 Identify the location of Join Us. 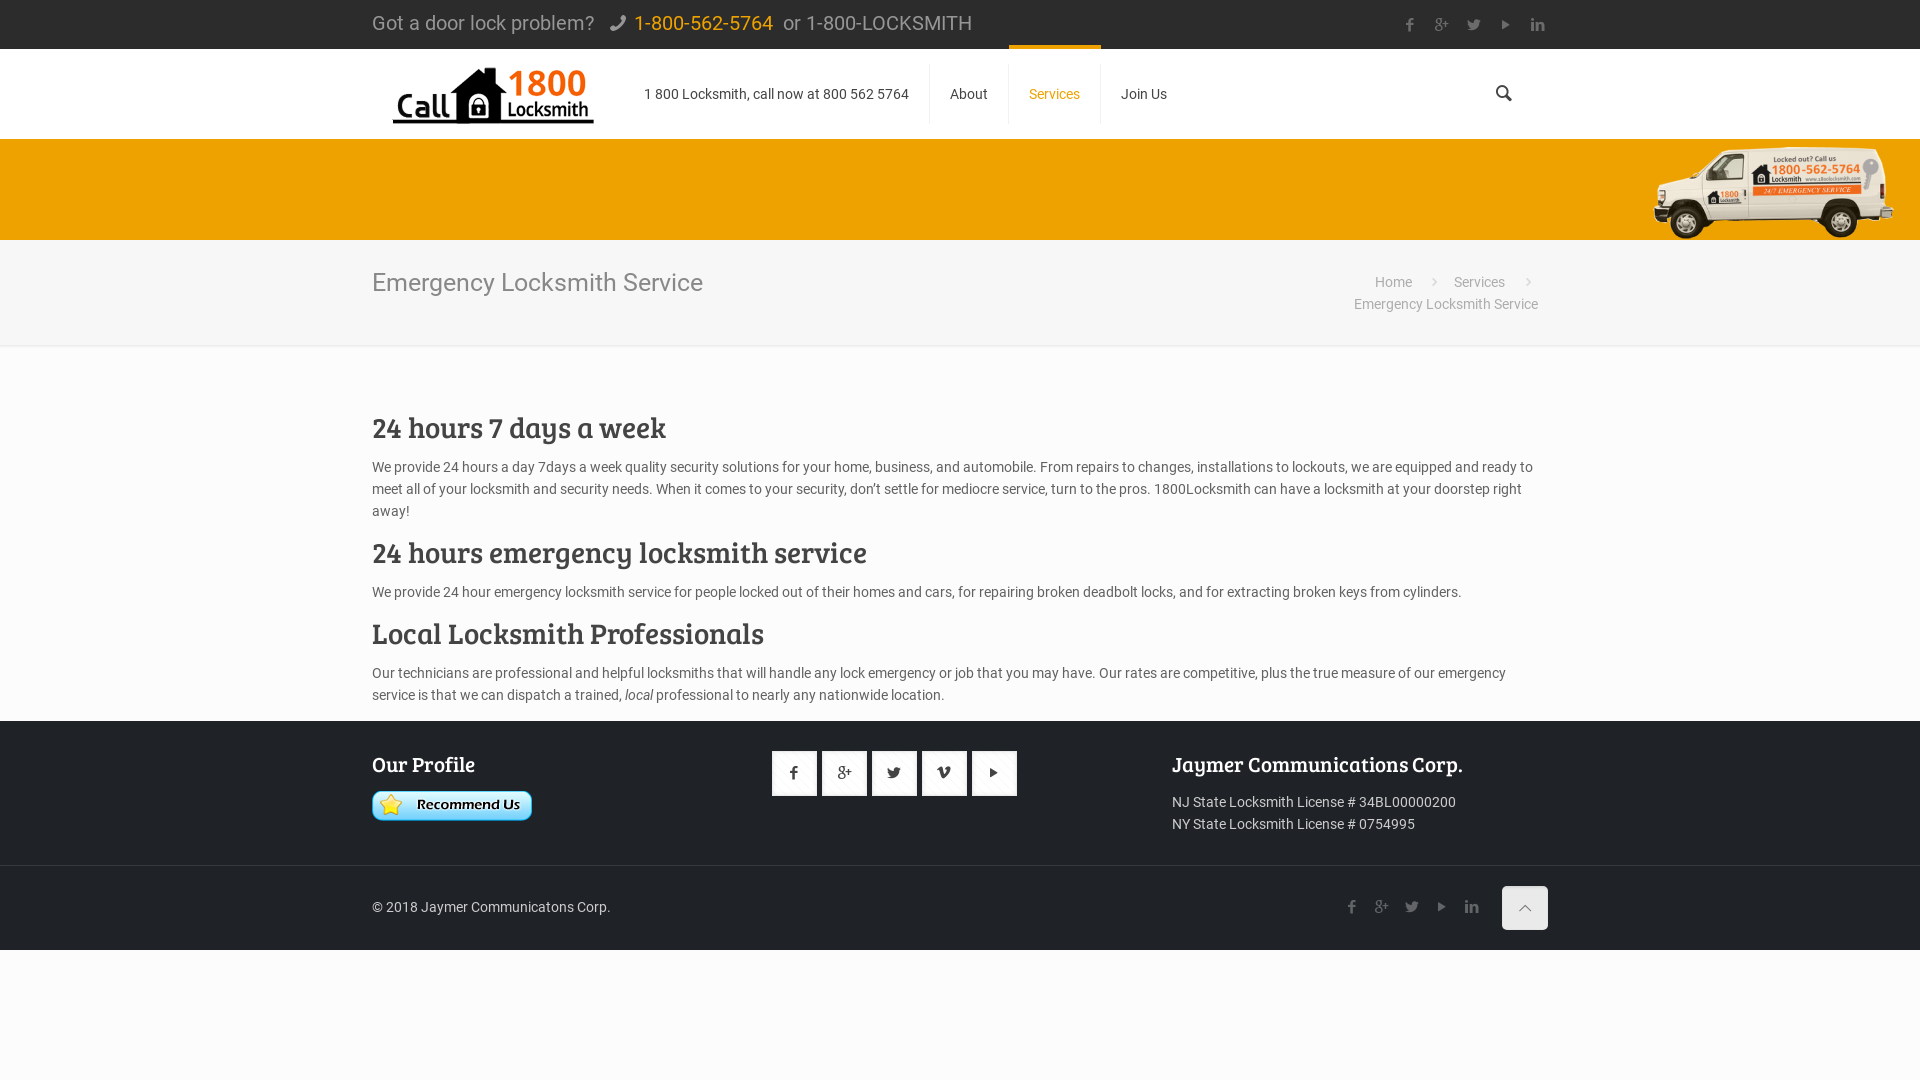
(1144, 94).